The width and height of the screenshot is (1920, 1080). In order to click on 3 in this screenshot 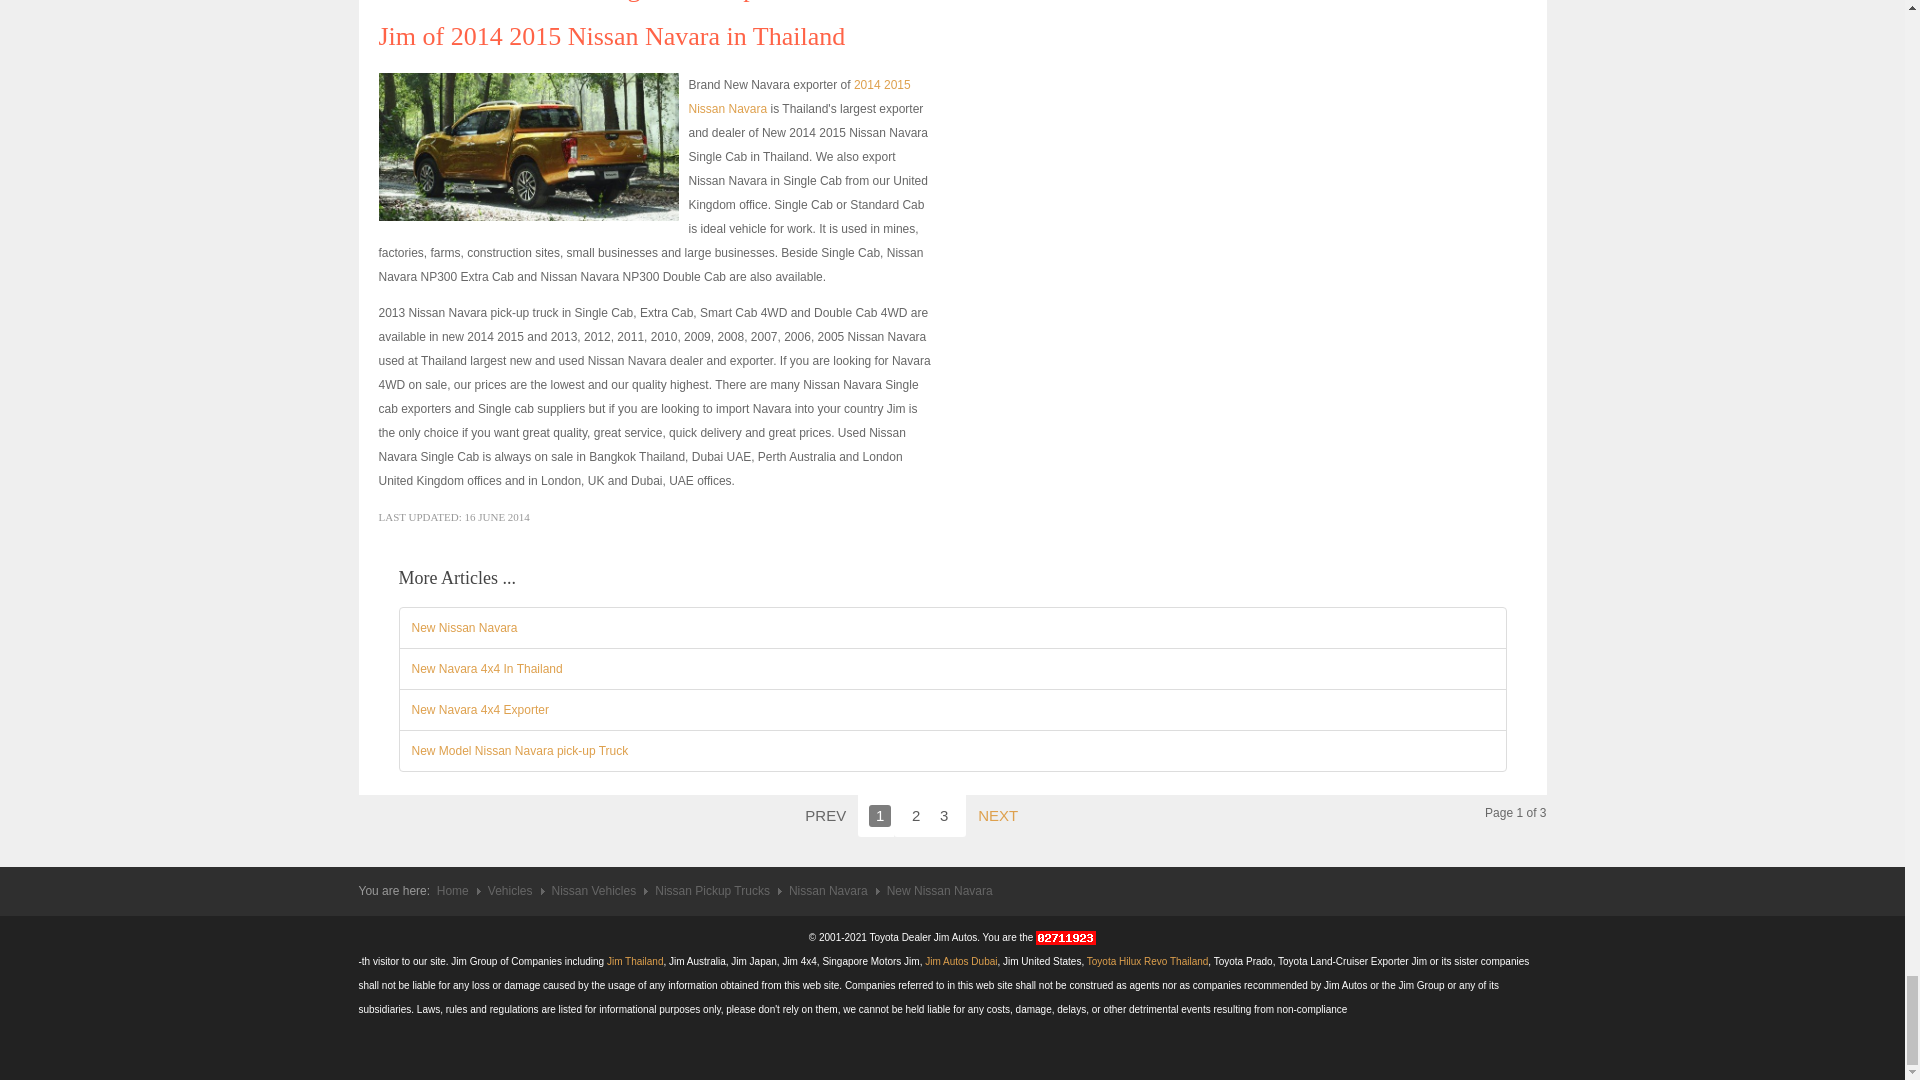, I will do `click(944, 816)`.